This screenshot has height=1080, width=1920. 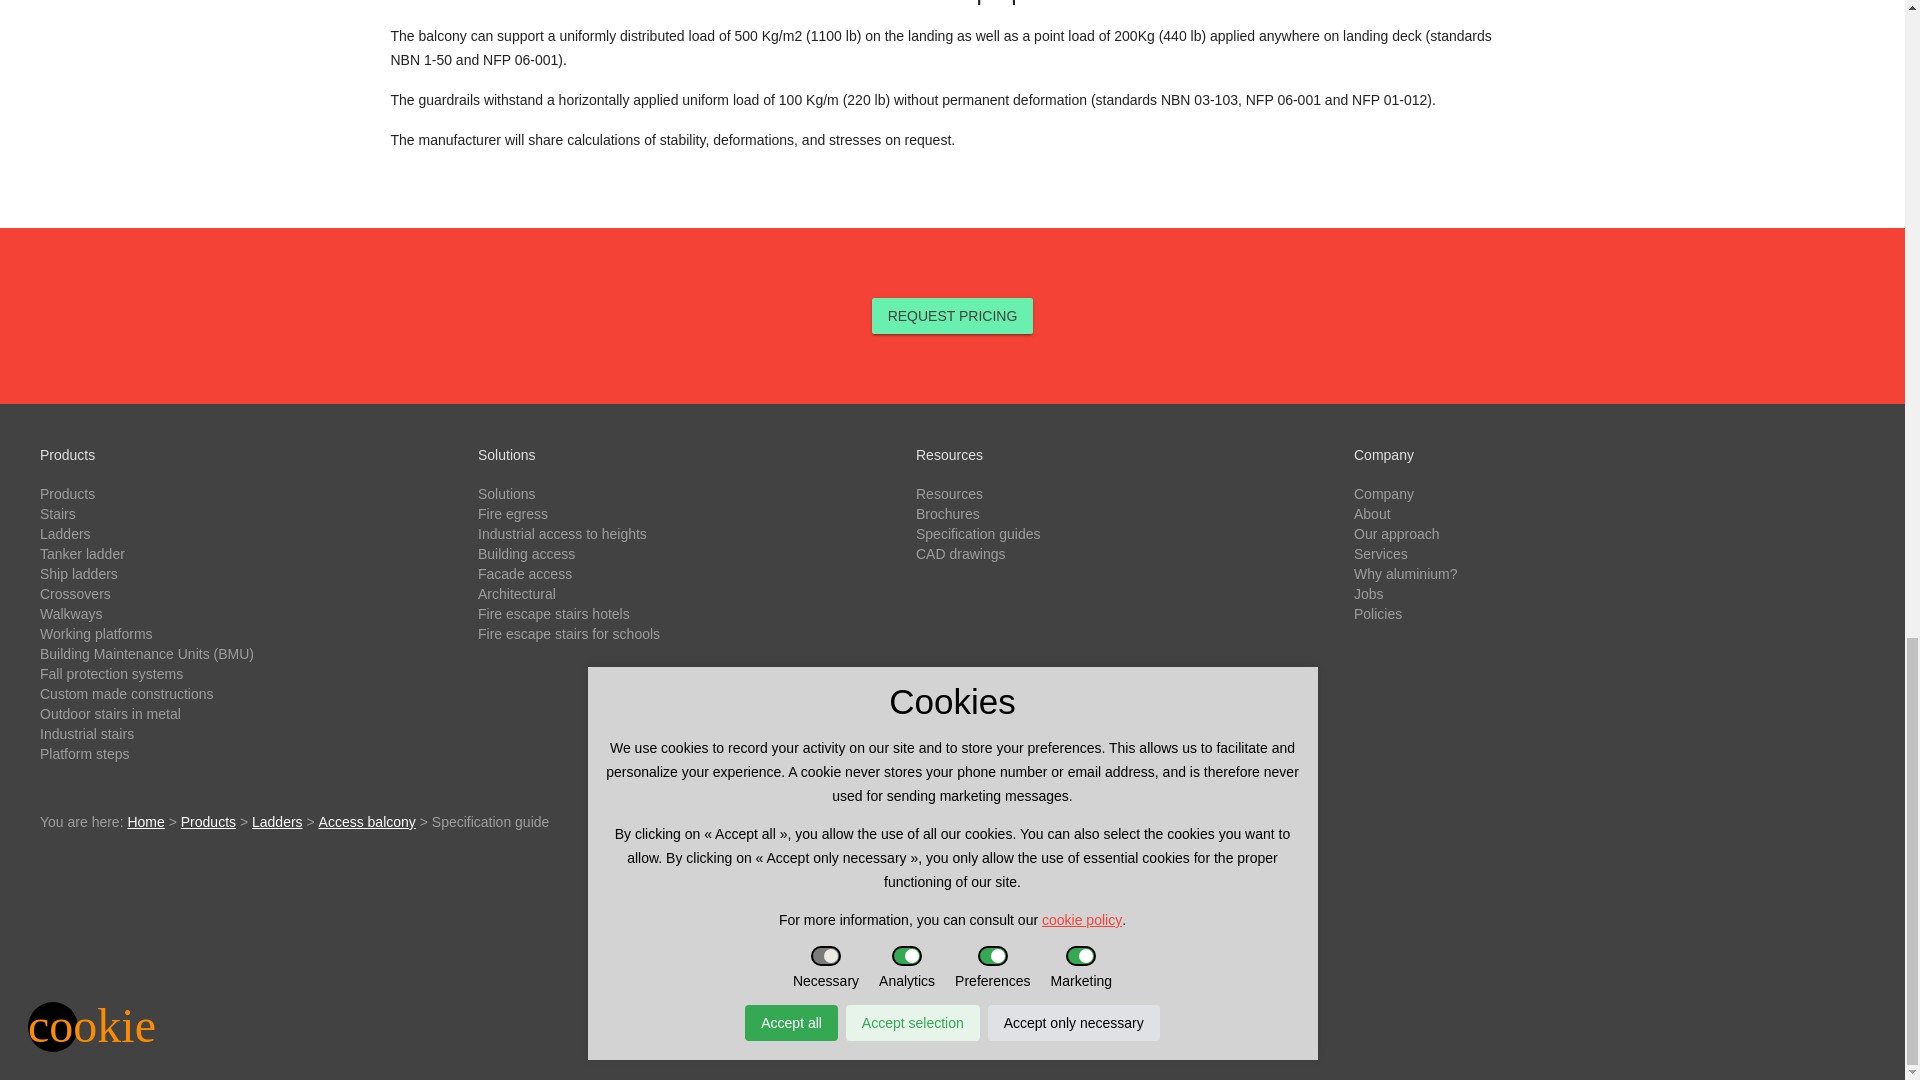 What do you see at coordinates (67, 494) in the screenshot?
I see `Products` at bounding box center [67, 494].